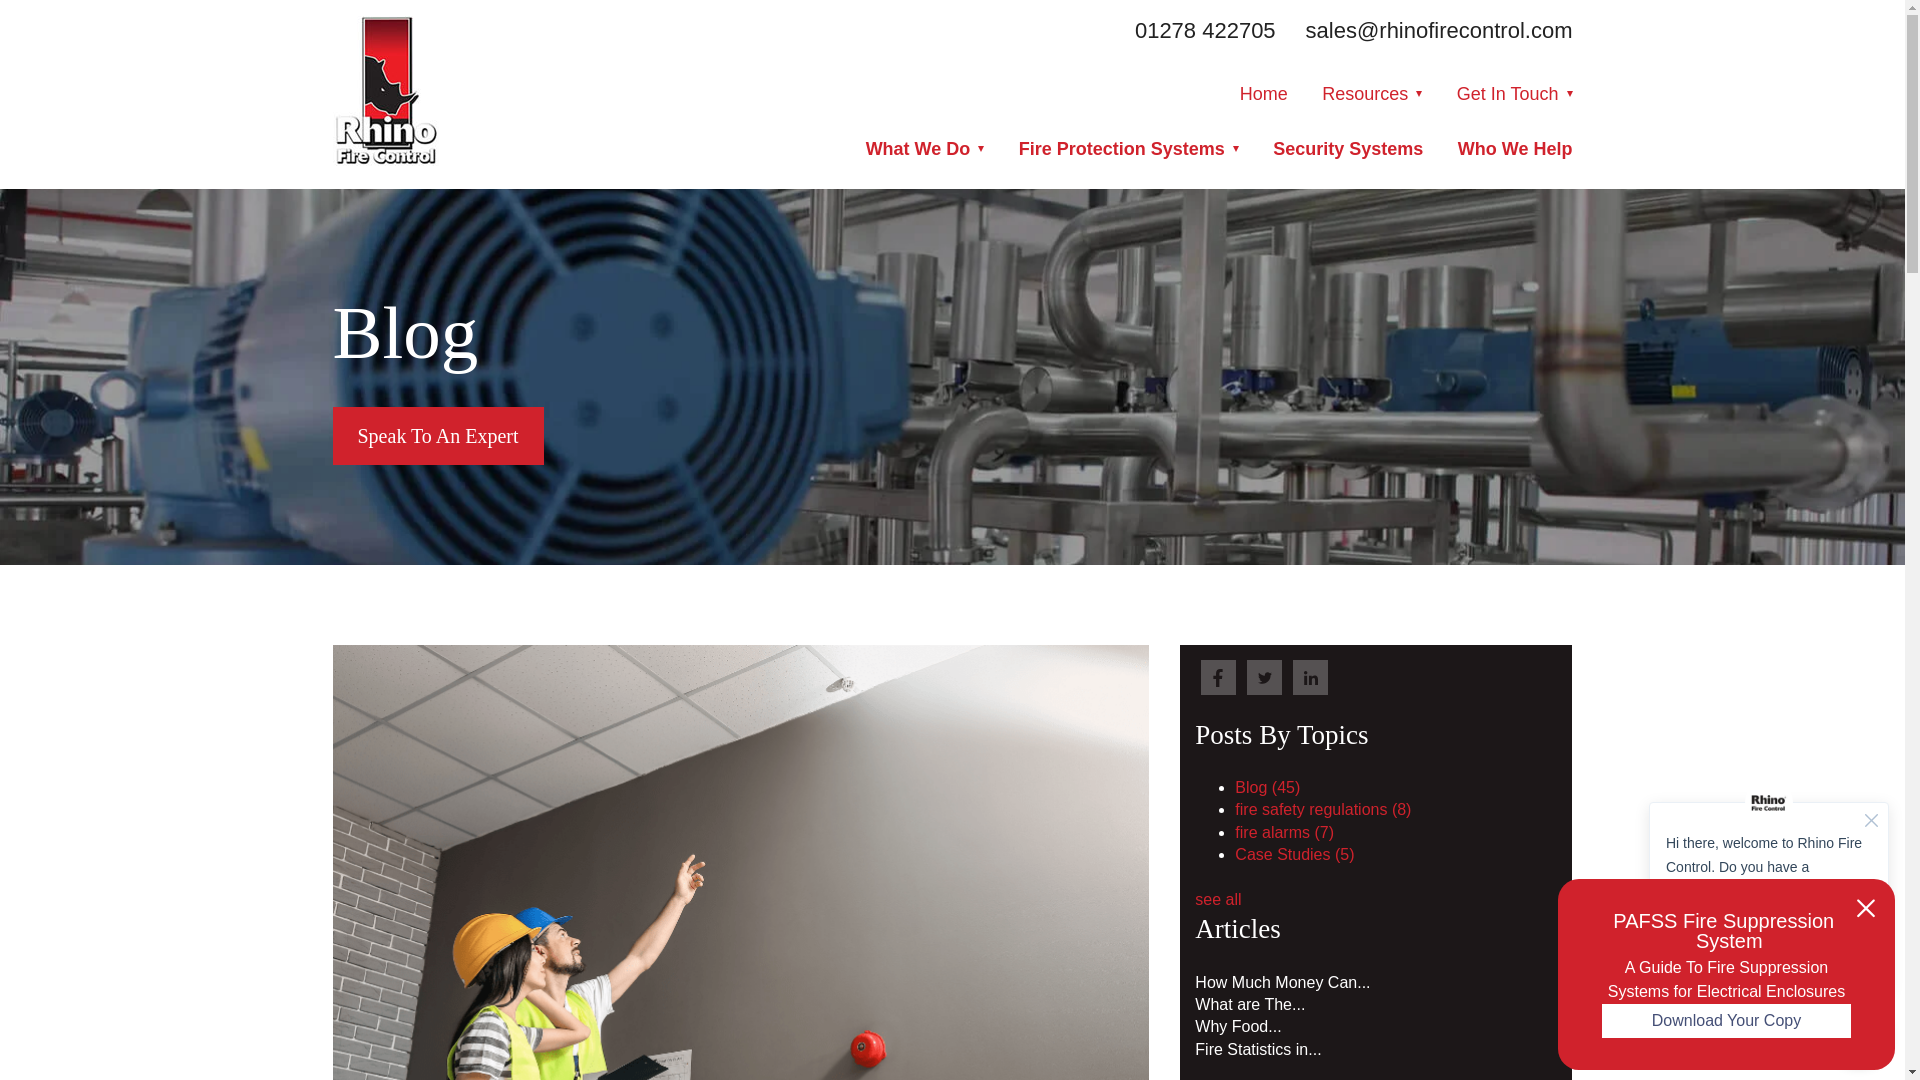  I want to click on Speak To An Expert, so click(438, 436).